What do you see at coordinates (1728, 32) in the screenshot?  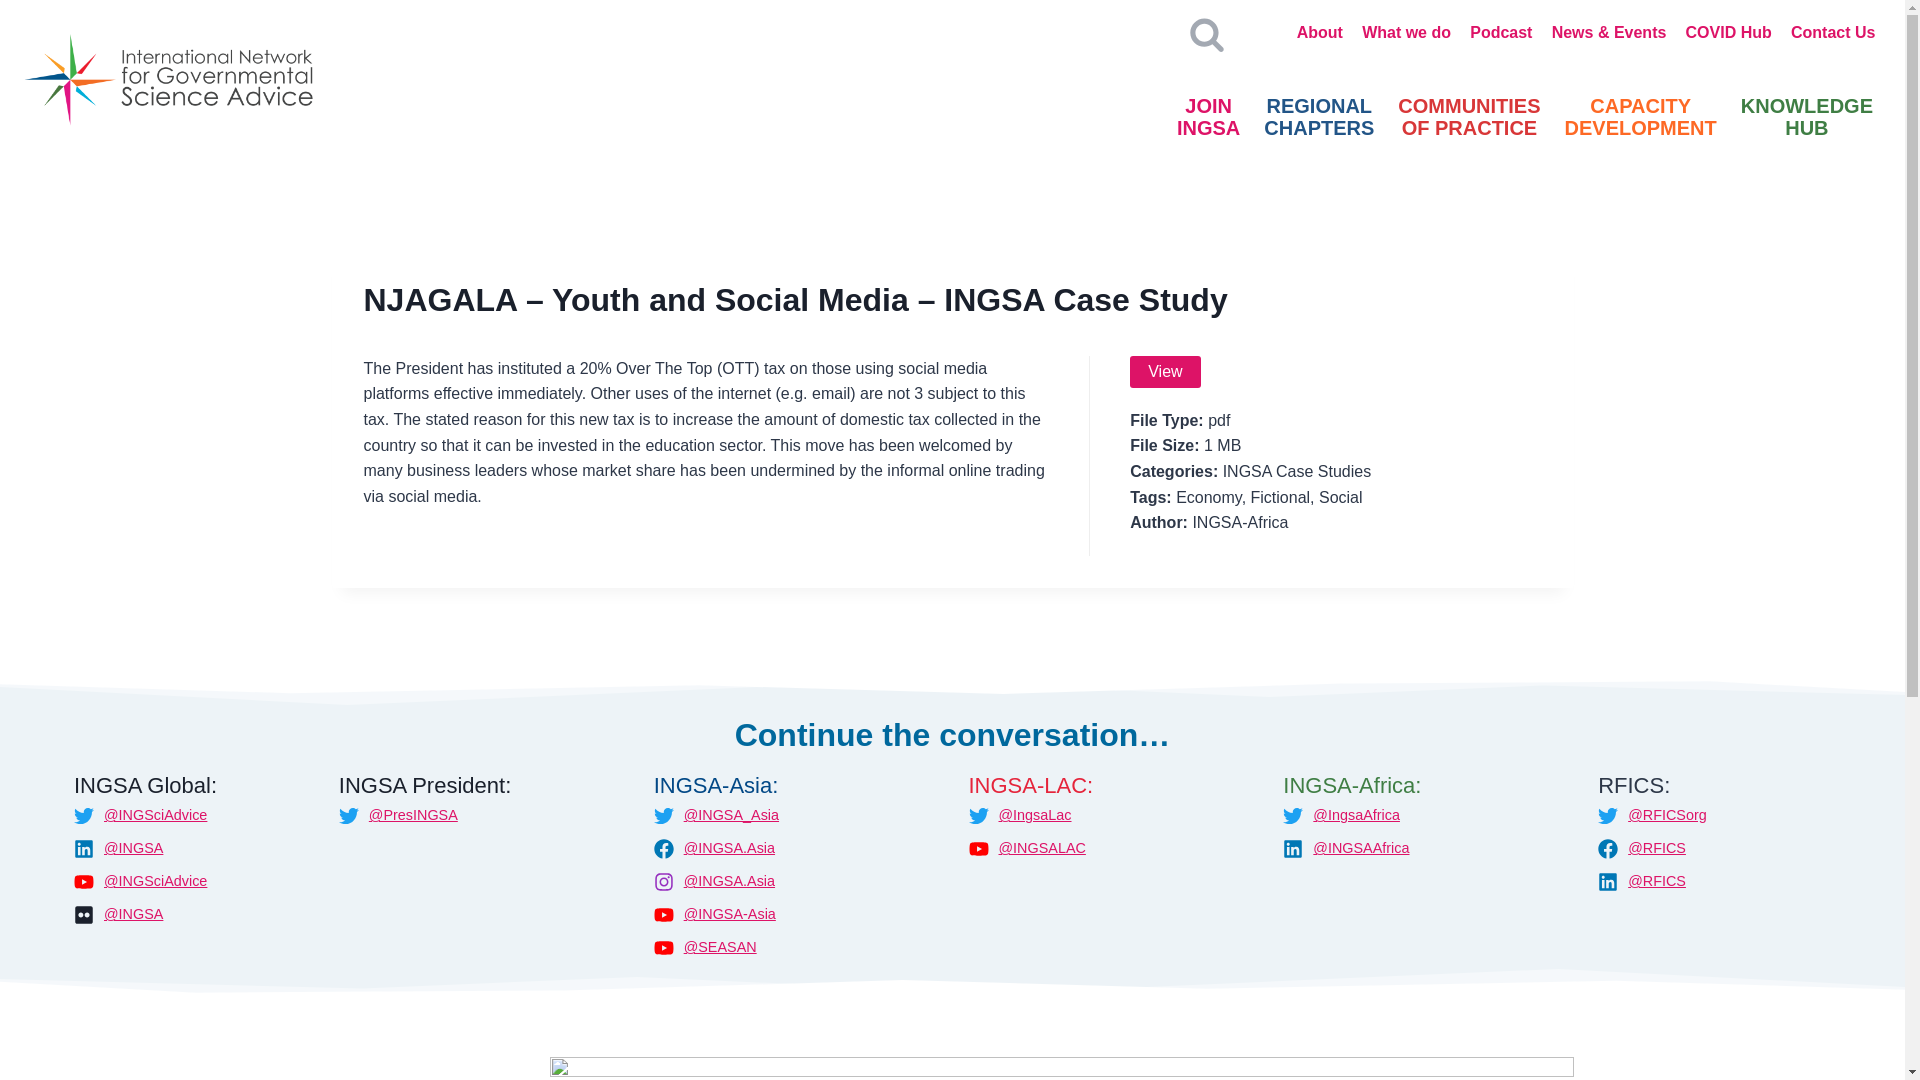 I see `COVID Hub` at bounding box center [1728, 32].